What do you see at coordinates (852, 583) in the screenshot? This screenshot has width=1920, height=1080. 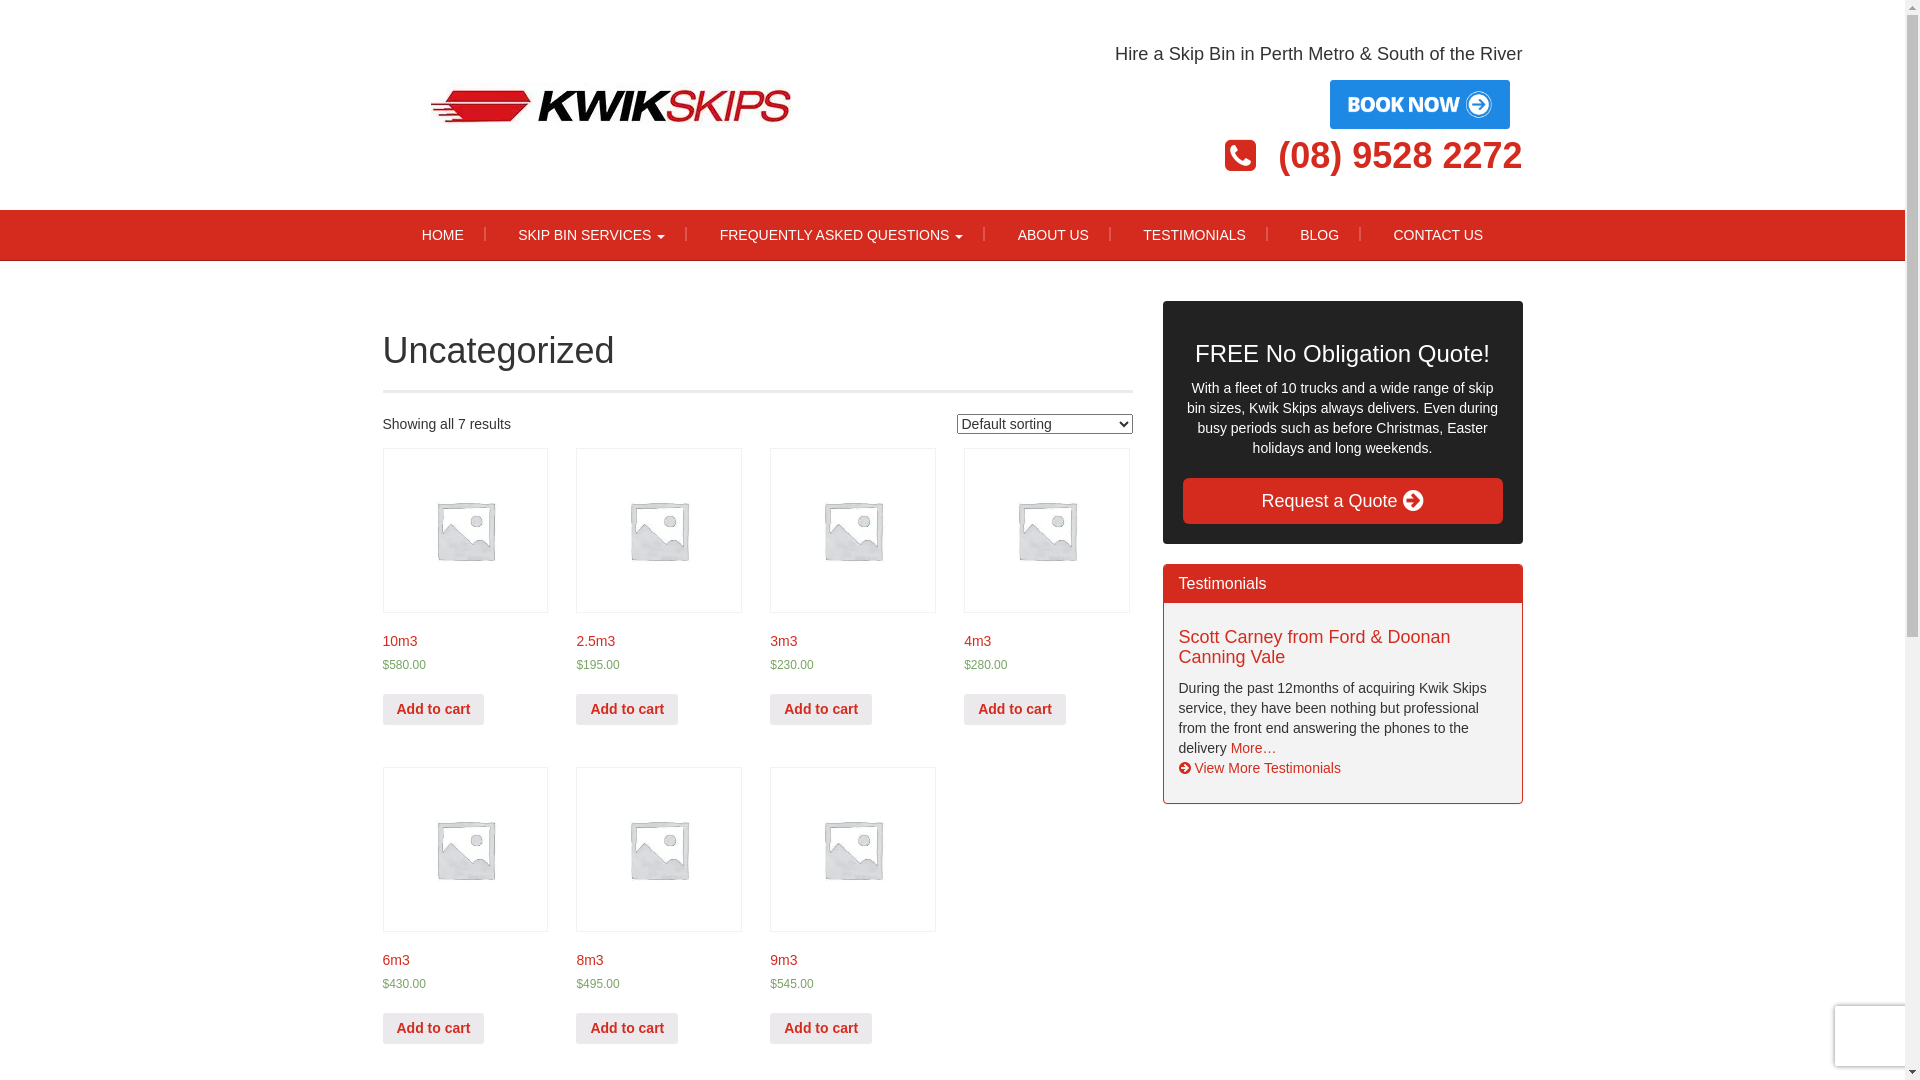 I see `3m3
$230.00` at bounding box center [852, 583].